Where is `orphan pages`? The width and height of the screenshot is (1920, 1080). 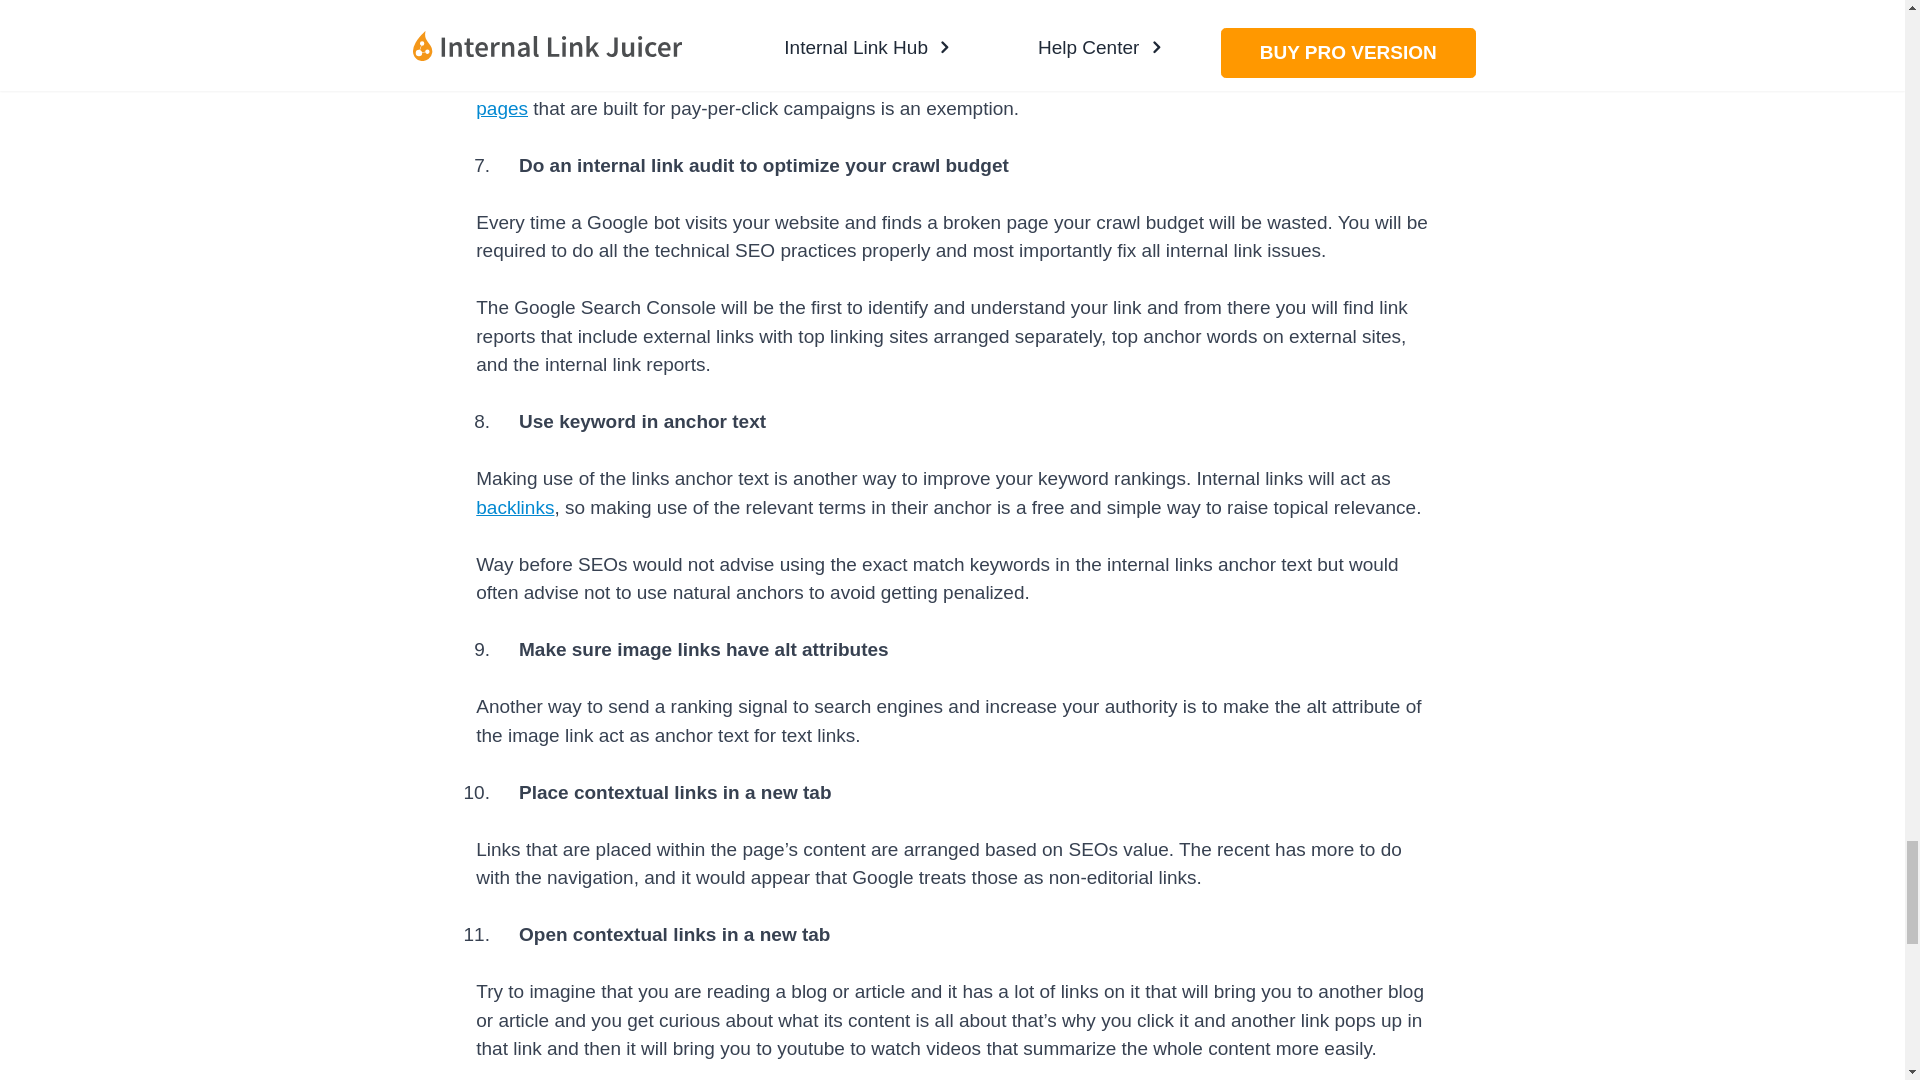
orphan pages is located at coordinates (706, 2).